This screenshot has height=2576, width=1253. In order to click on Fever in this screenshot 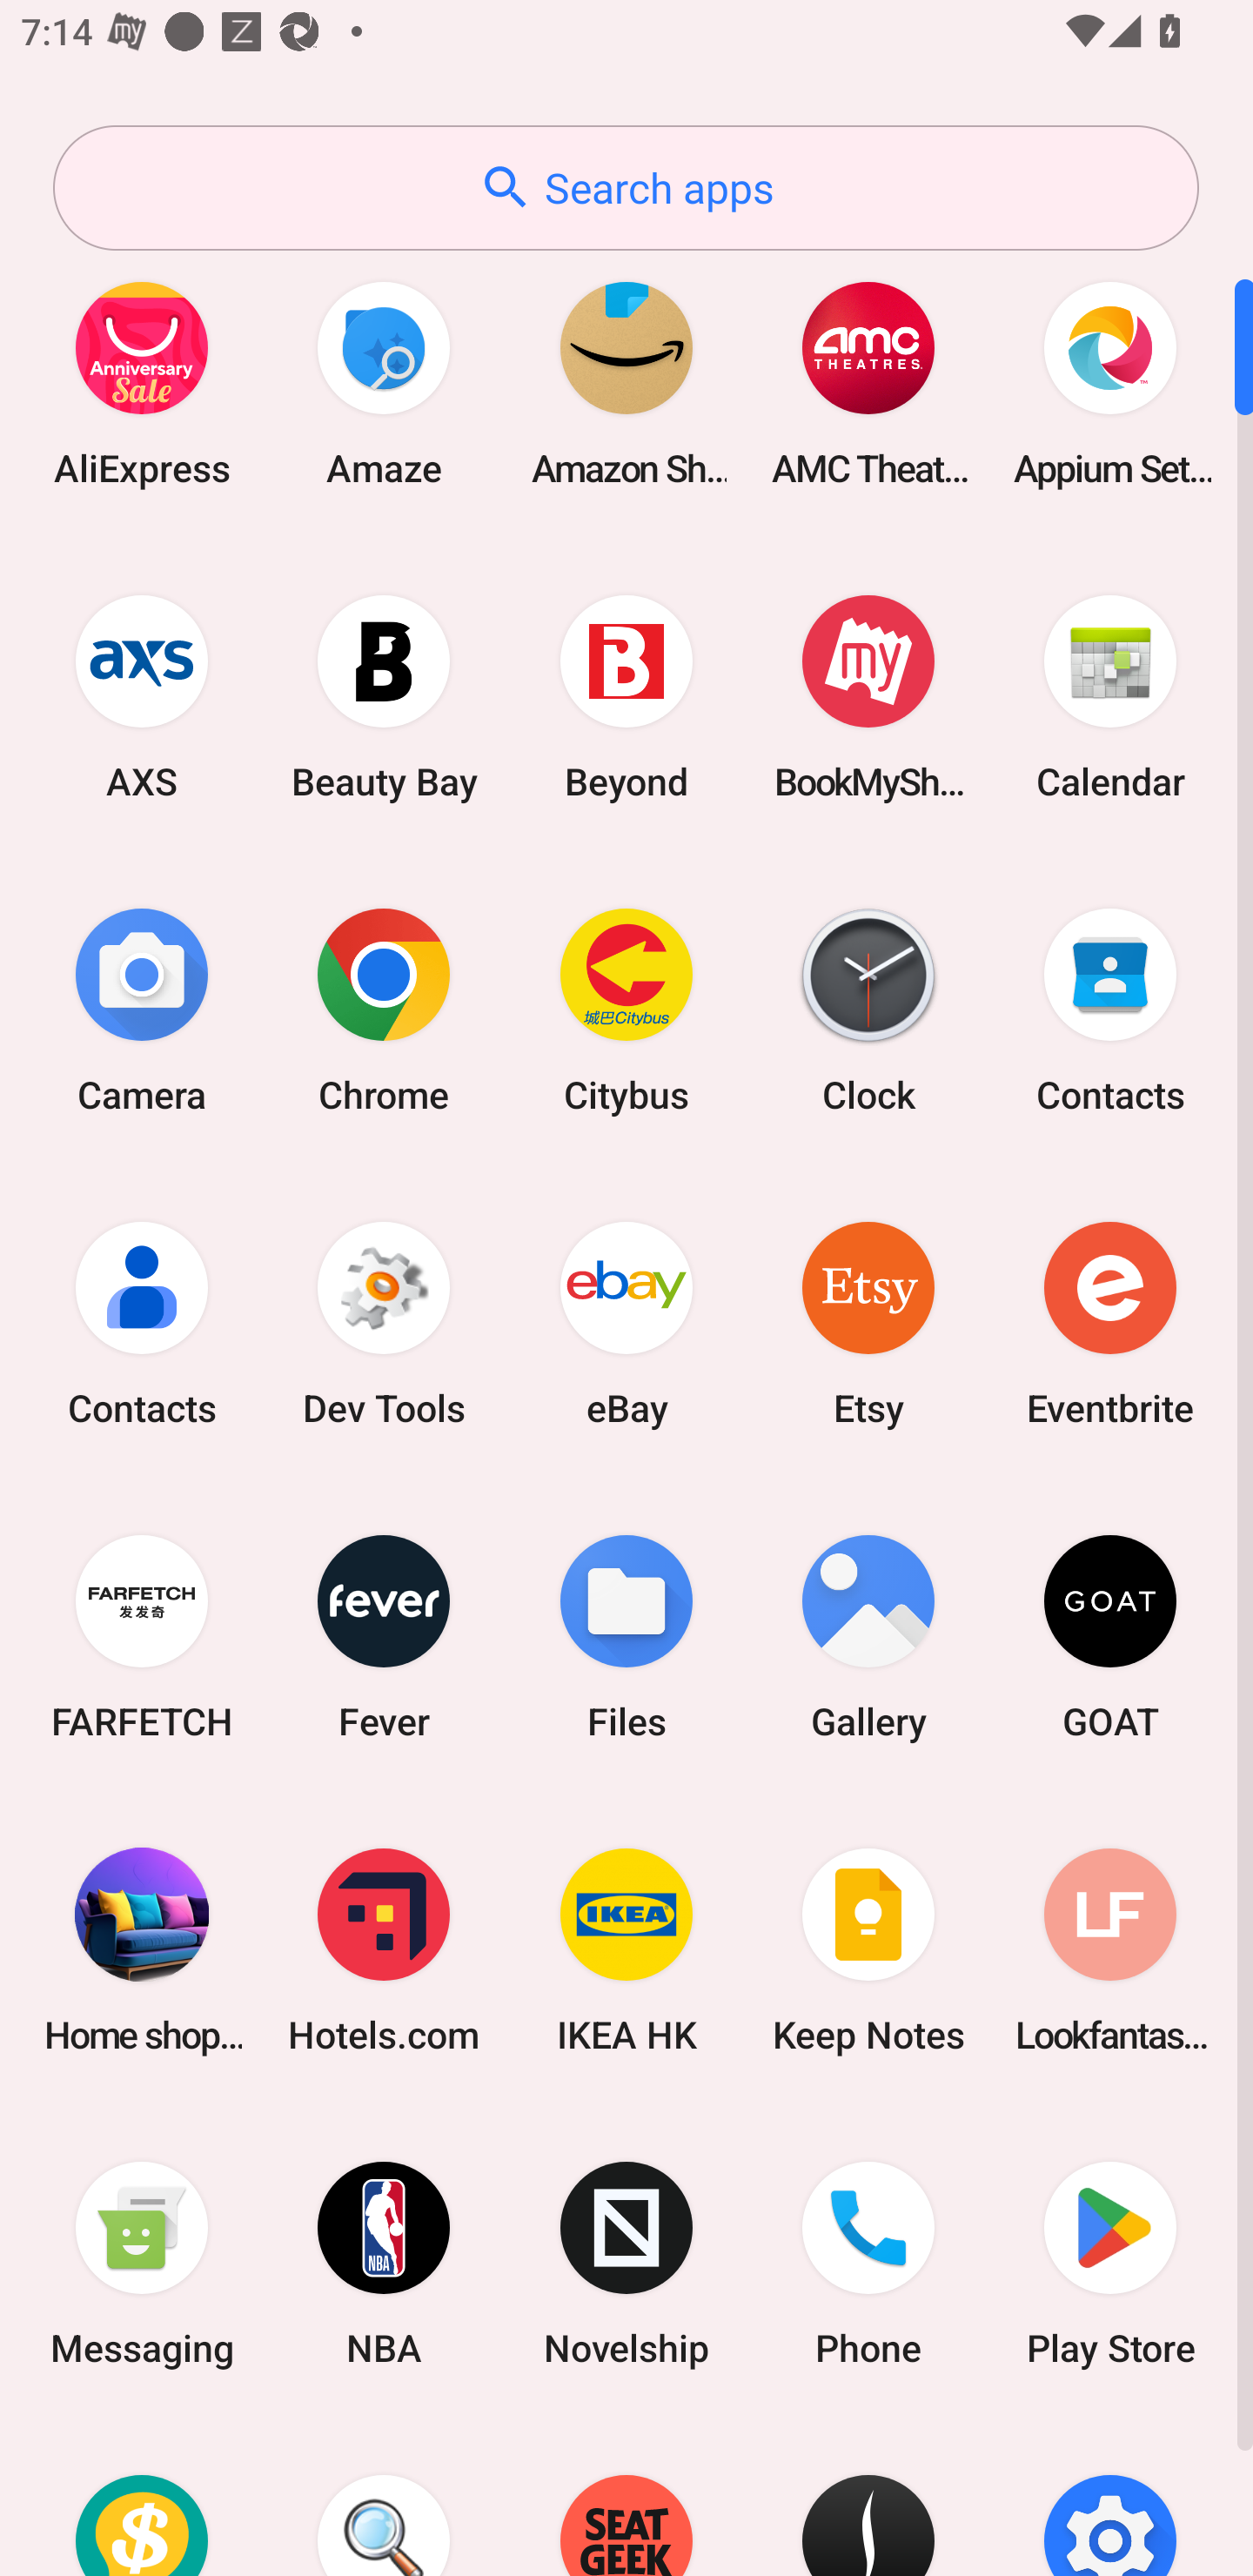, I will do `click(384, 1636)`.